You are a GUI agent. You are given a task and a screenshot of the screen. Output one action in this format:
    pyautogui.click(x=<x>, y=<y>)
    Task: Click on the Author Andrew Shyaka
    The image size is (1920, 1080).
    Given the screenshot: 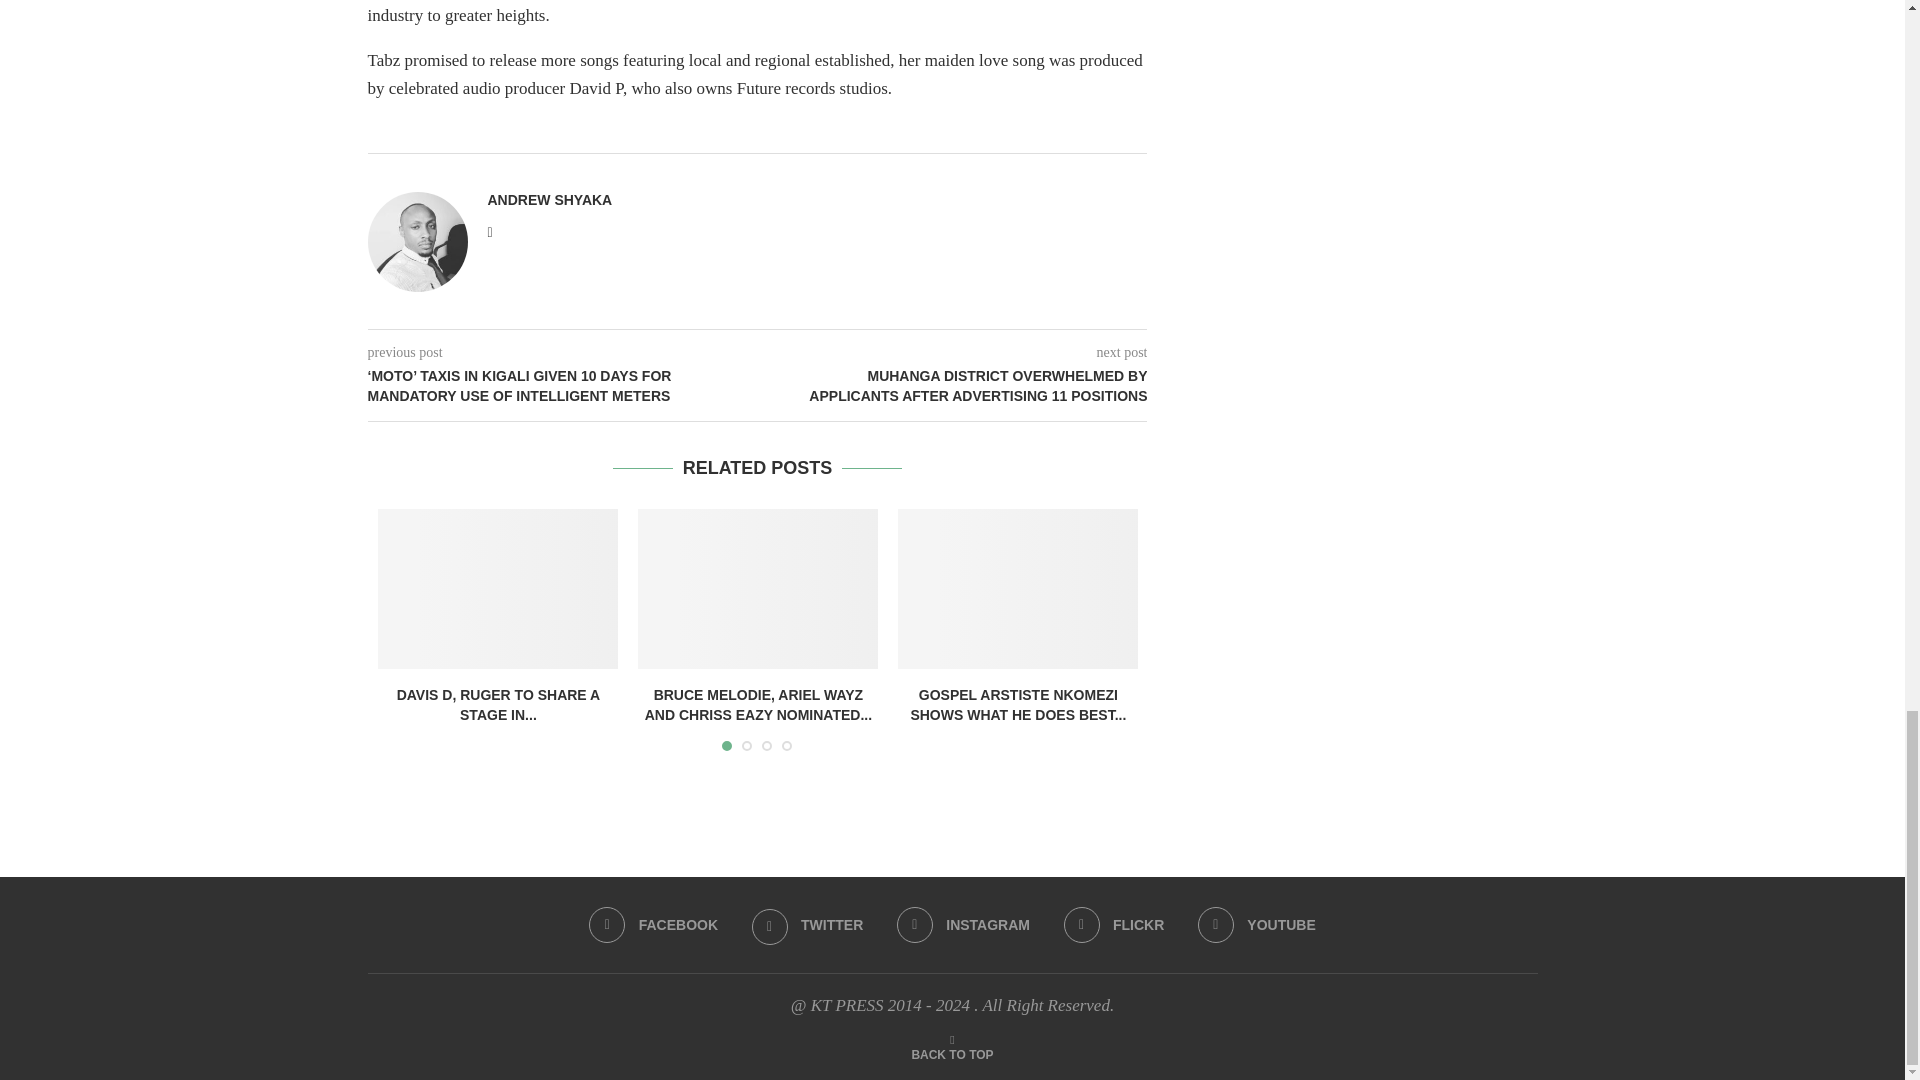 What is the action you would take?
    pyautogui.click(x=550, y=200)
    